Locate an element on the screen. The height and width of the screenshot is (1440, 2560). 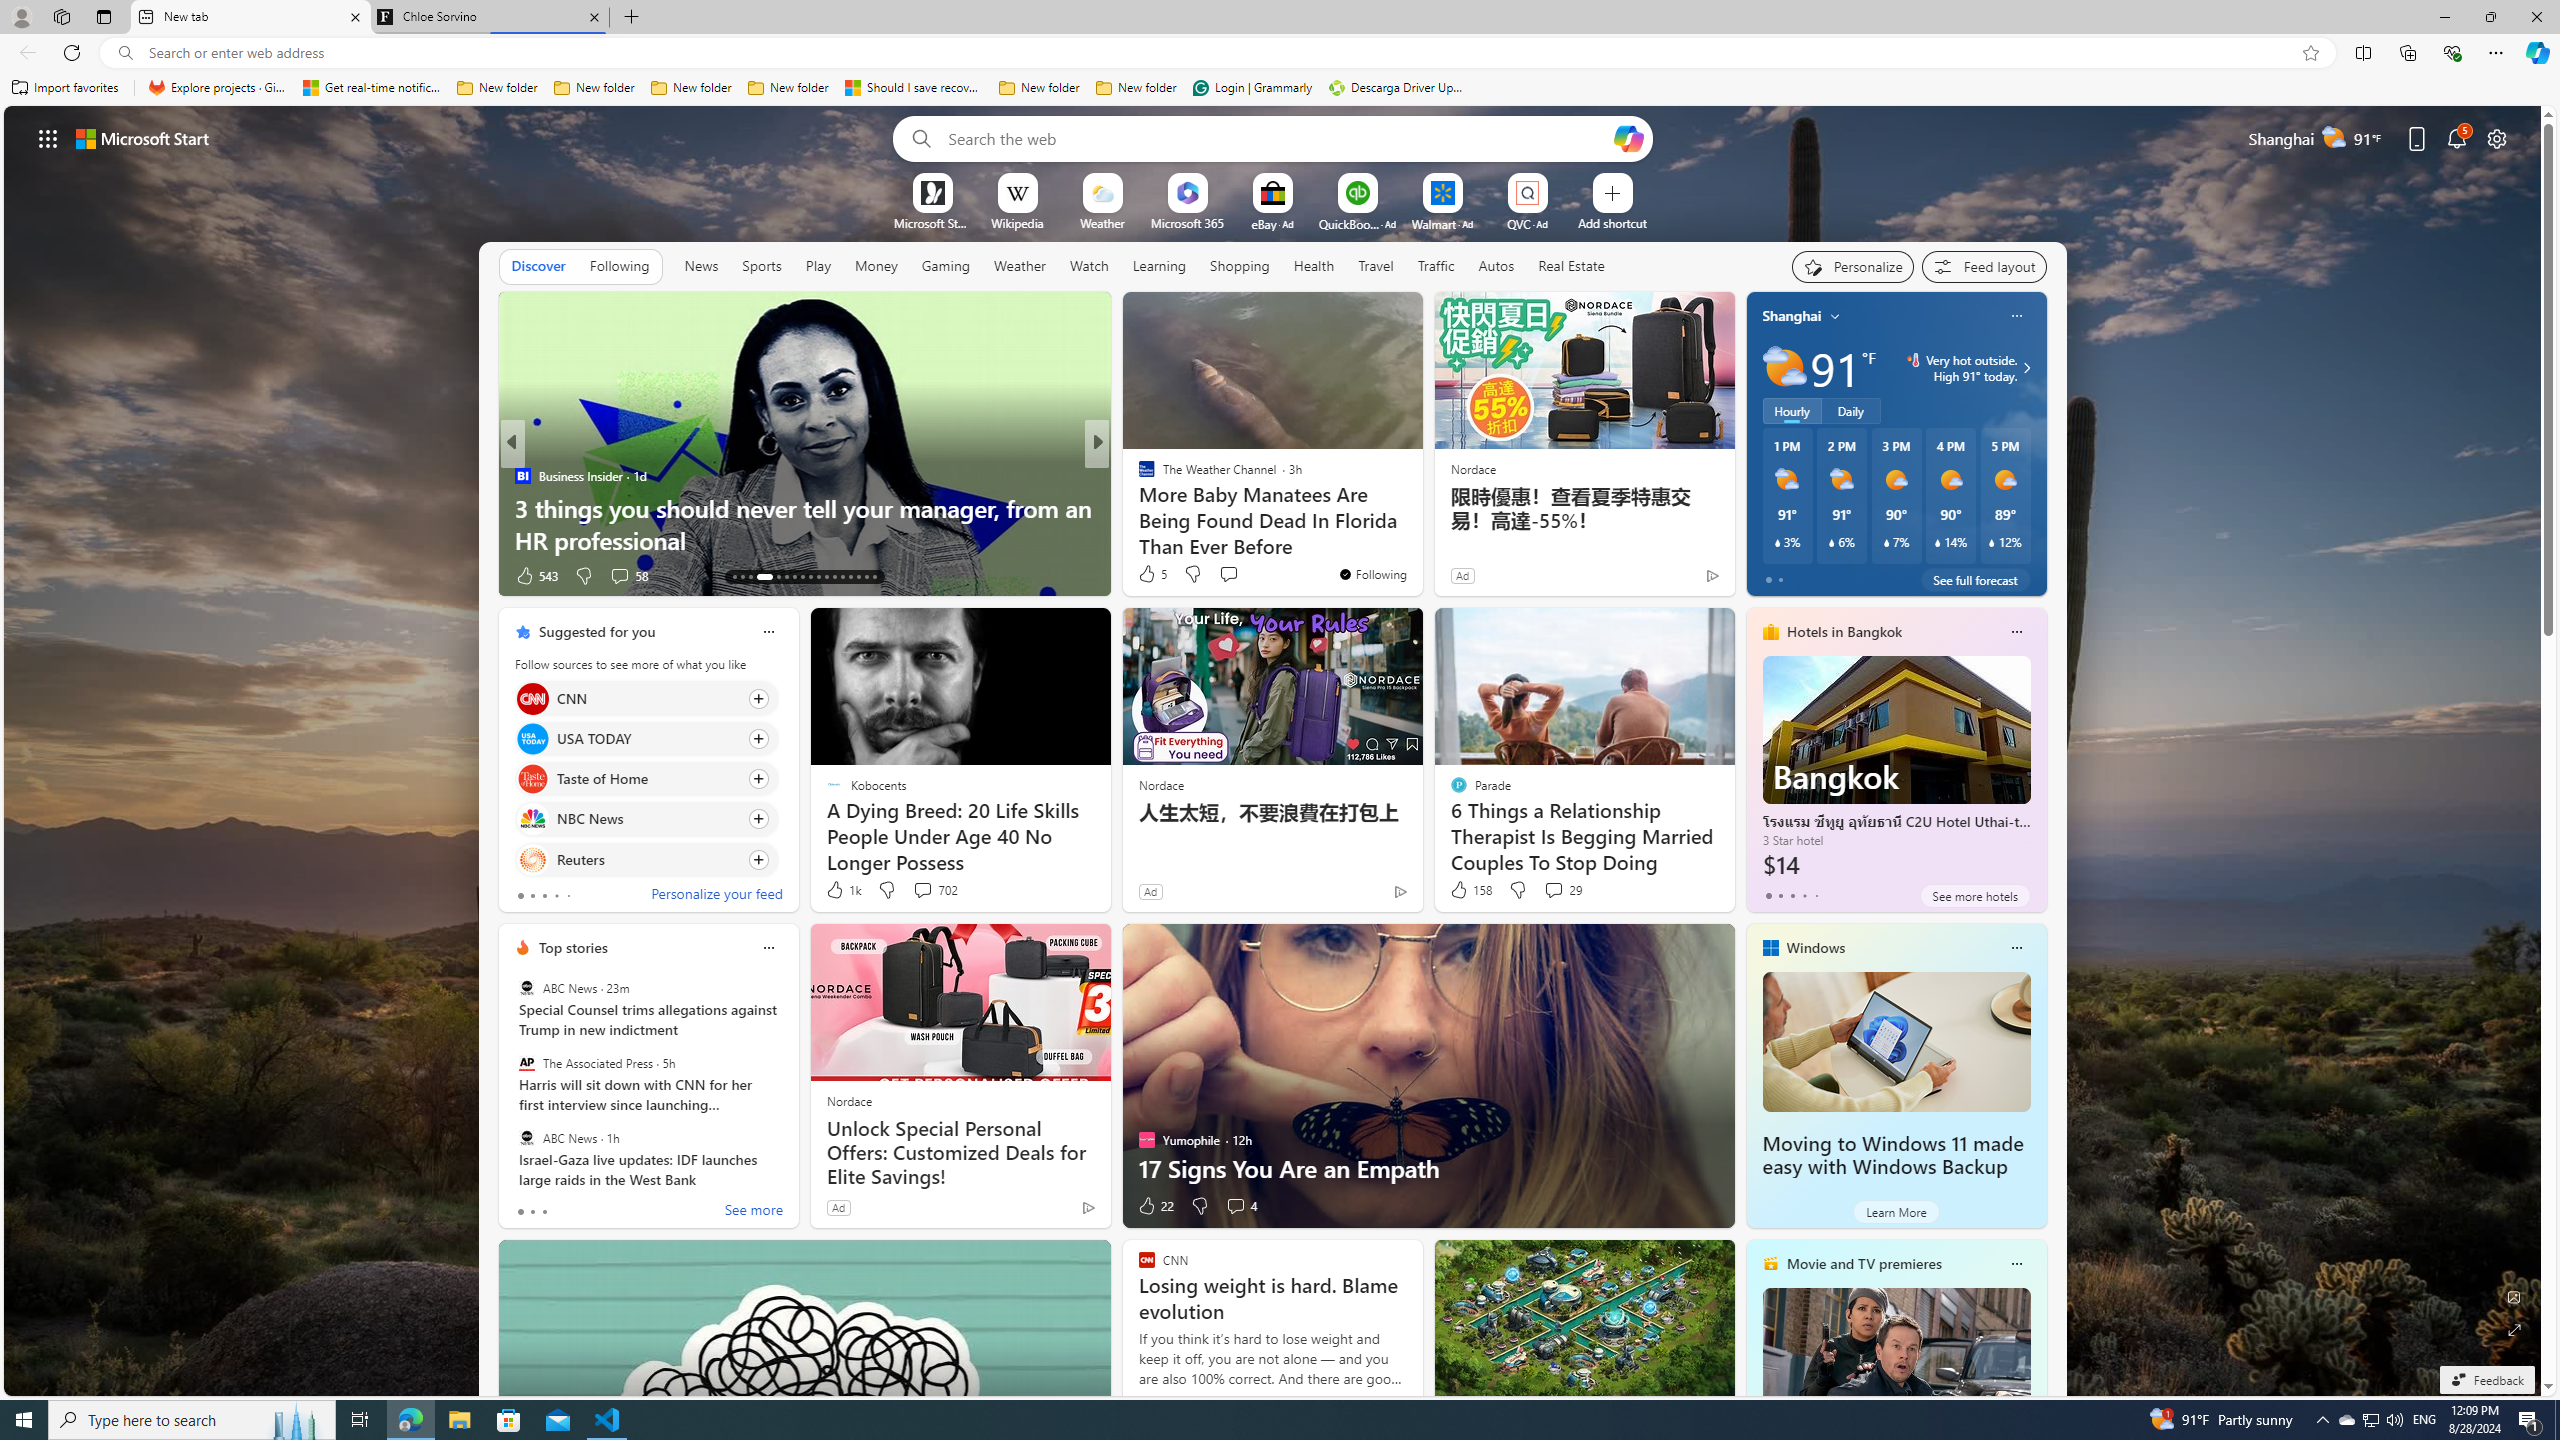
Movie and TV premieres is located at coordinates (1864, 1264).